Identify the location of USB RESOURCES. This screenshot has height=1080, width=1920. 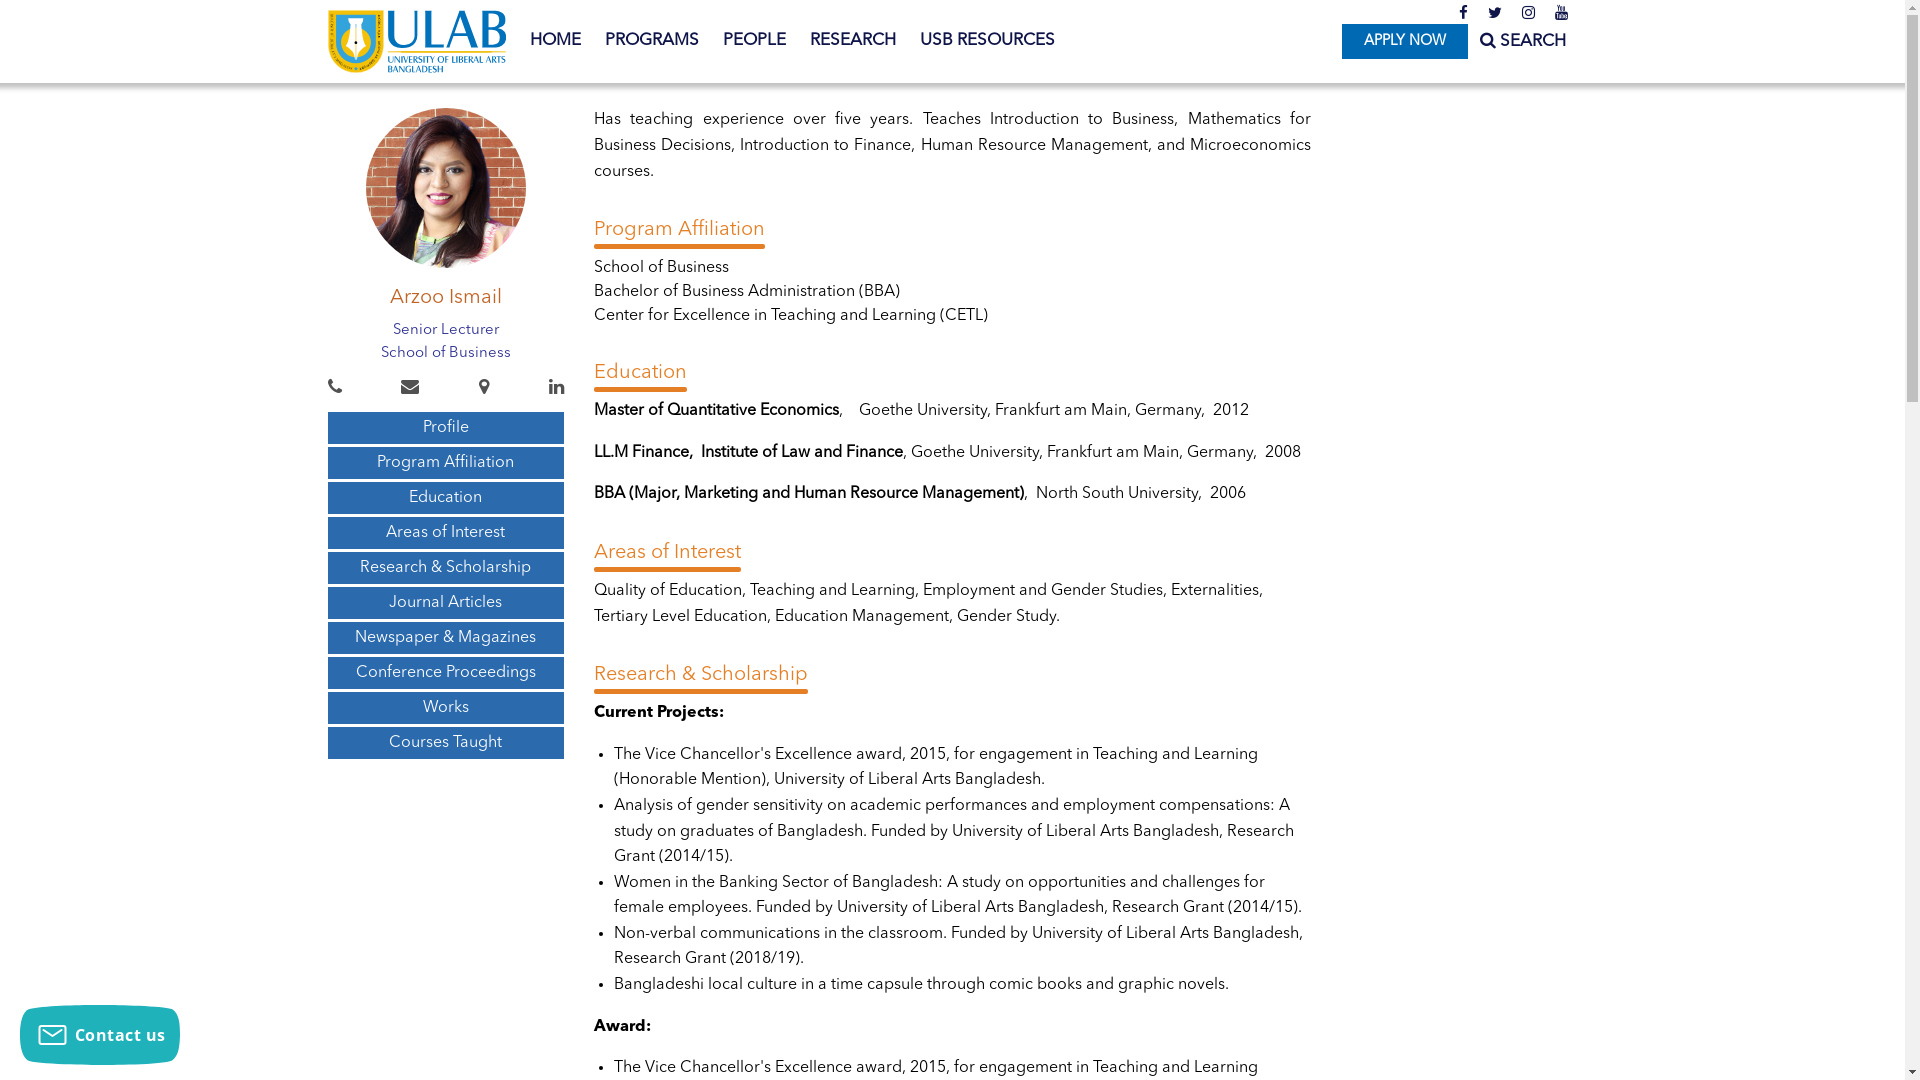
(988, 41).